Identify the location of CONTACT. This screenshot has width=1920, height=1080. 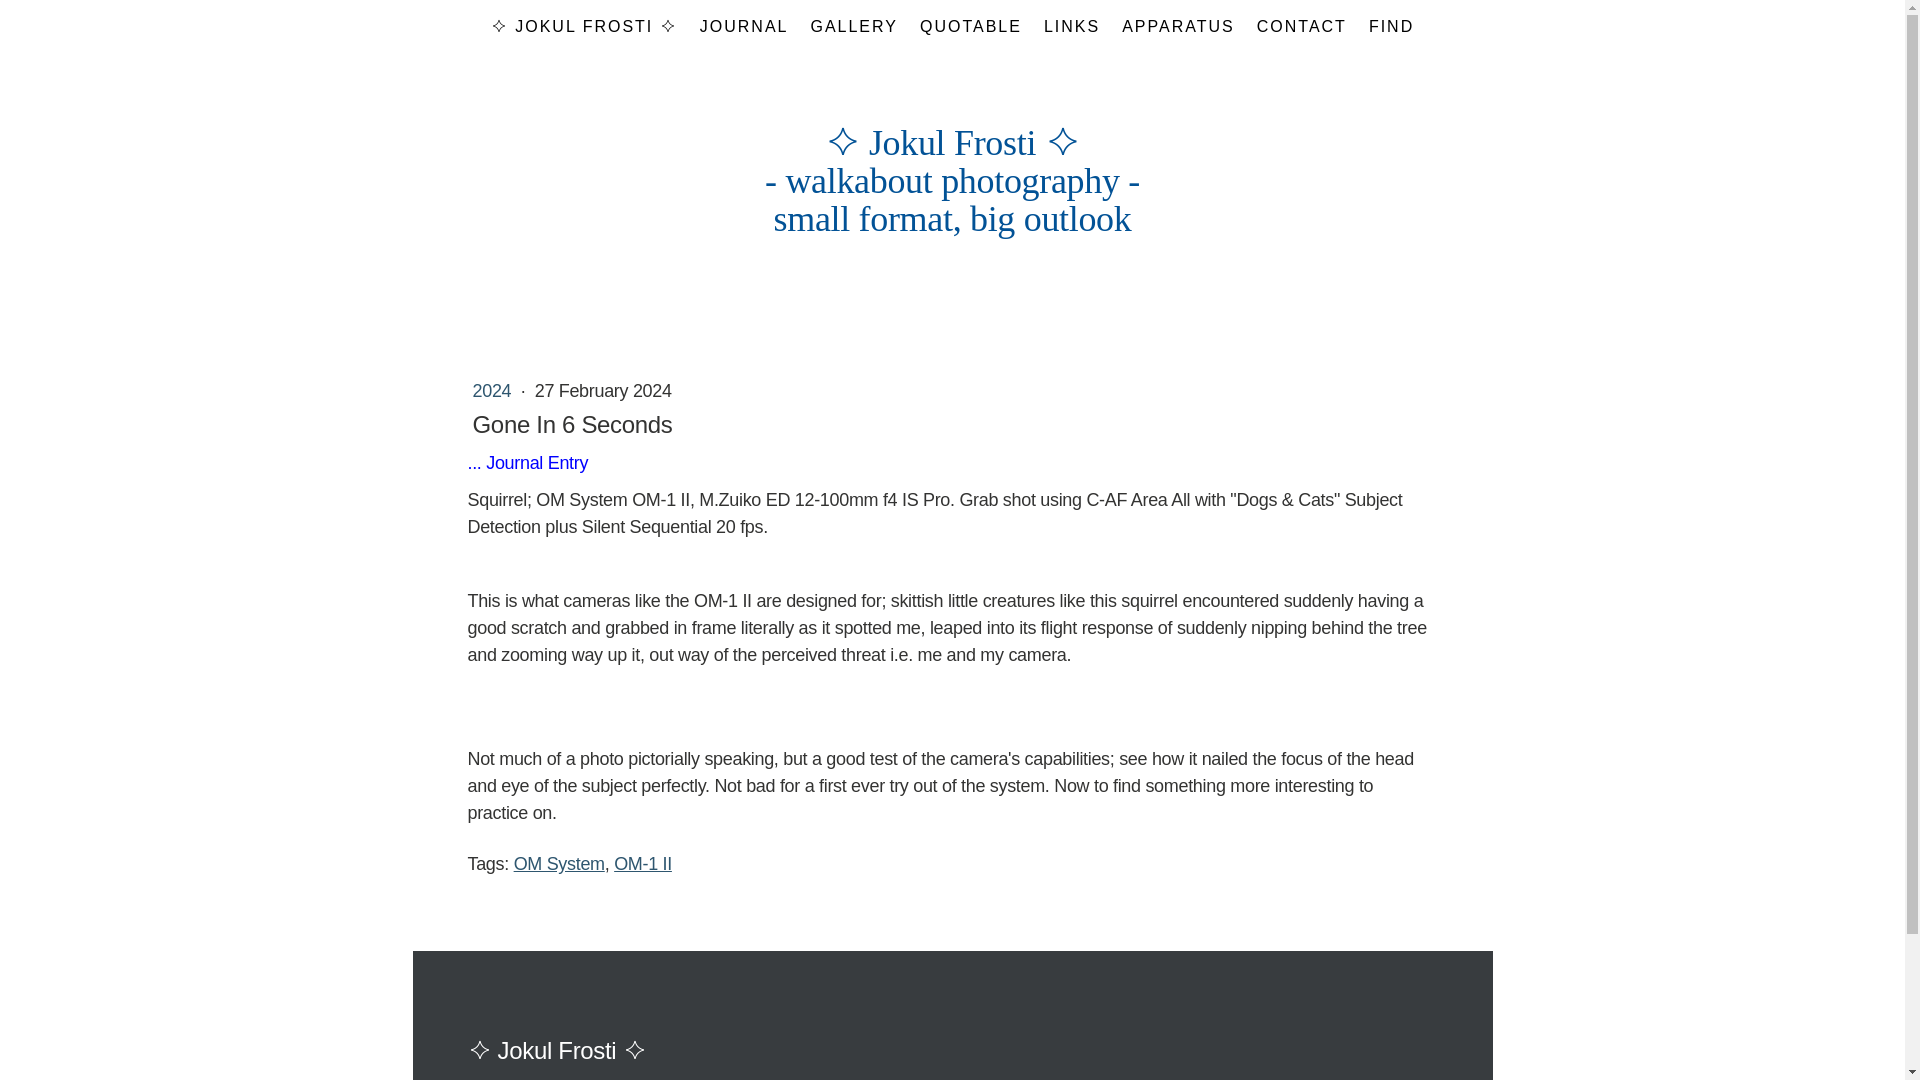
(1302, 26).